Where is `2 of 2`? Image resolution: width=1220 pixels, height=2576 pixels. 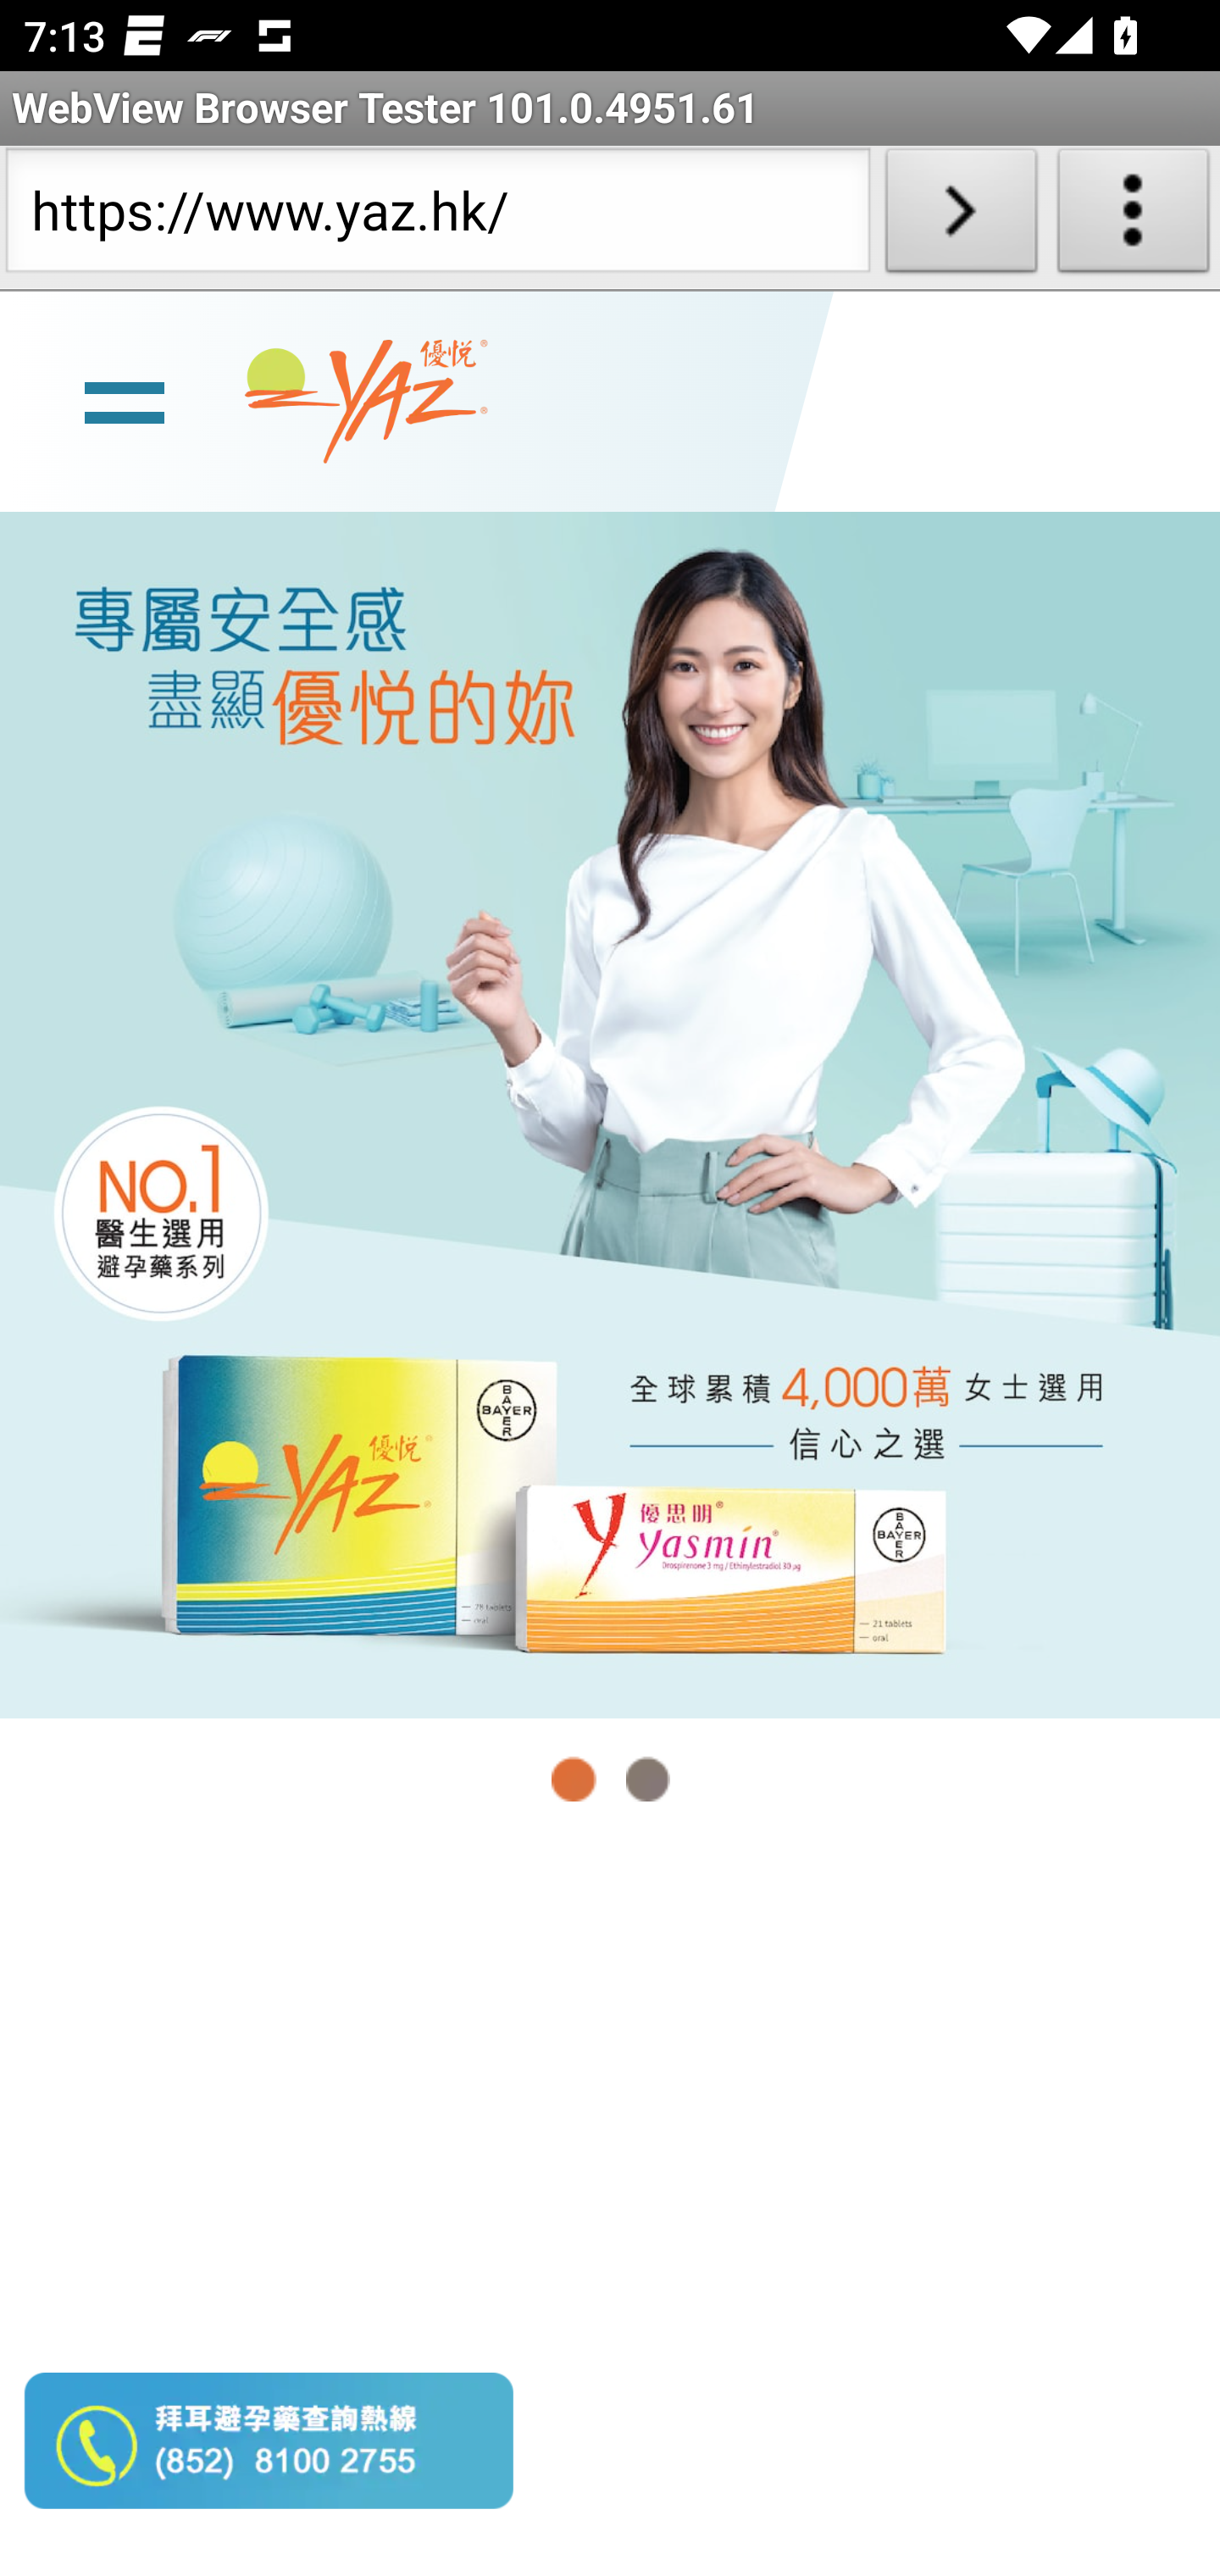
2 of 2 is located at coordinates (647, 1779).